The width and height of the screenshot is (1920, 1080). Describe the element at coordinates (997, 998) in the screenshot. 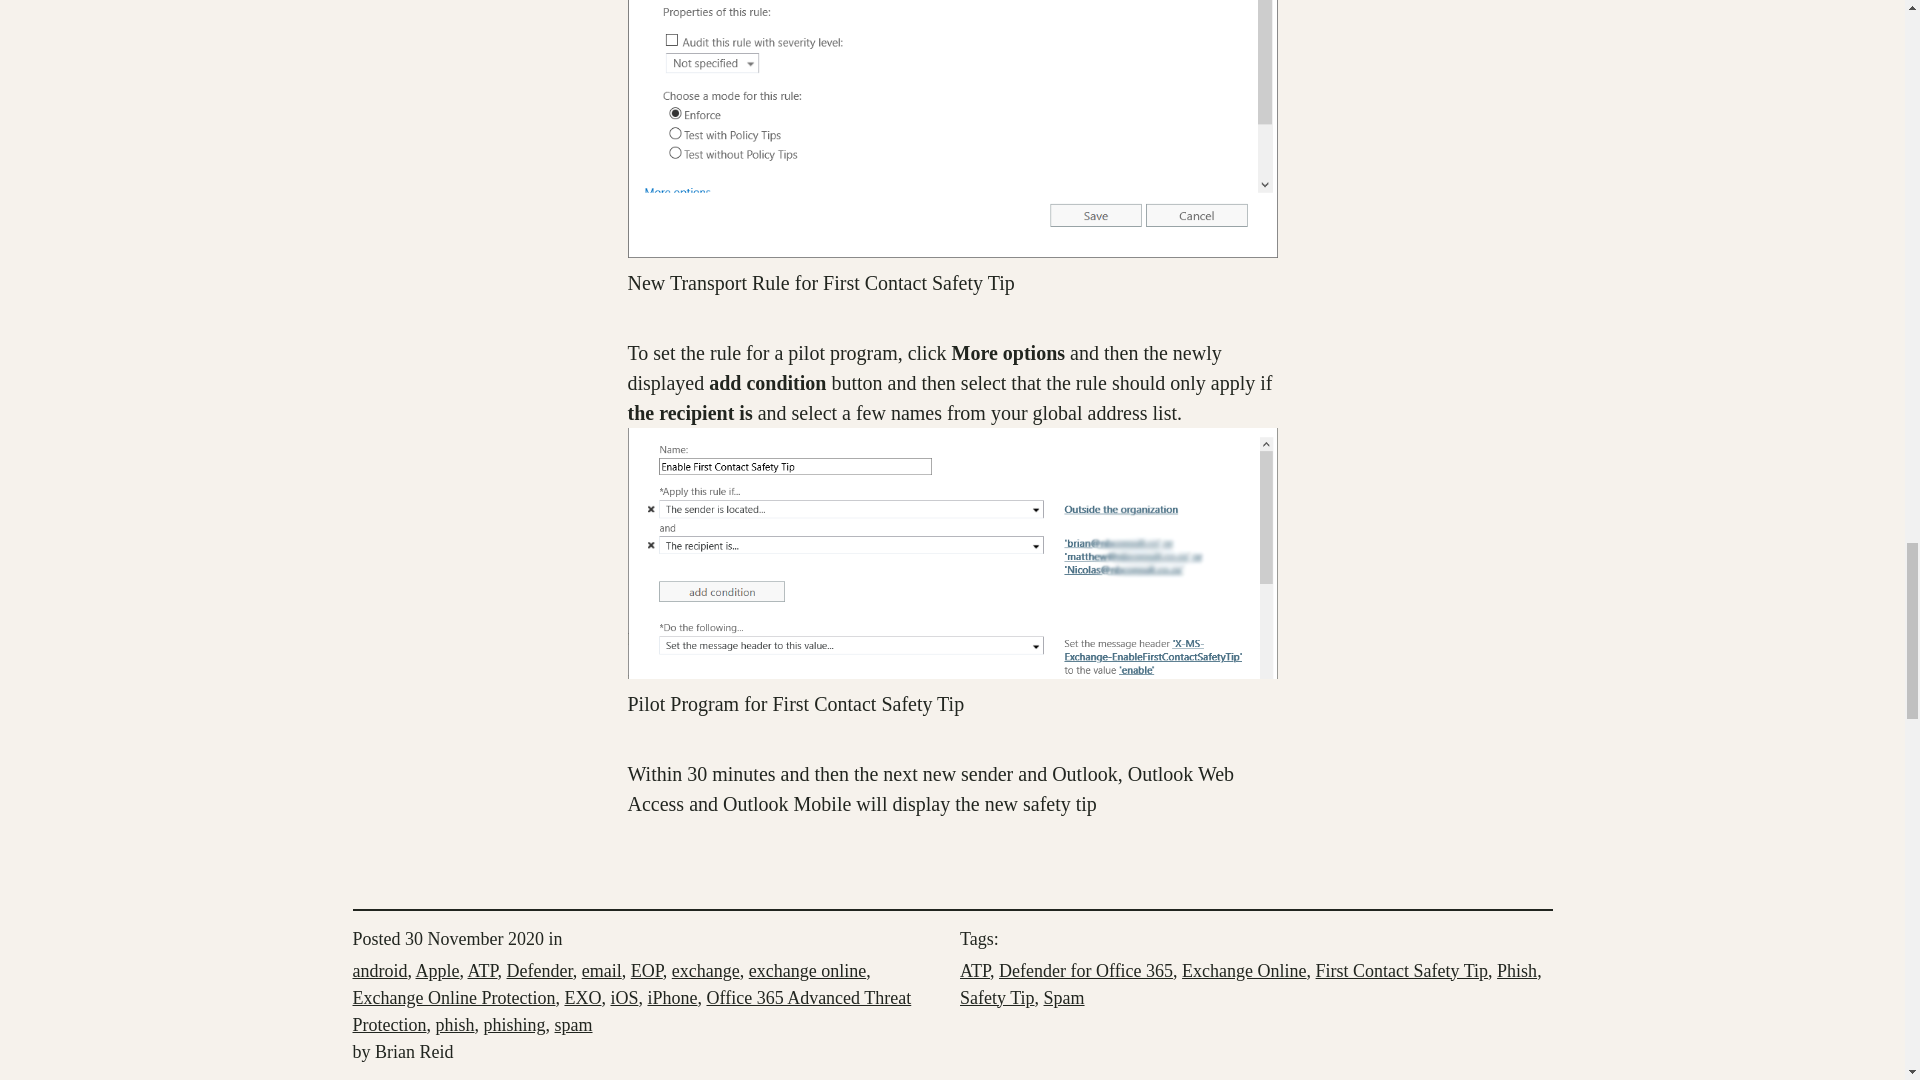

I see `Safety Tip` at that location.